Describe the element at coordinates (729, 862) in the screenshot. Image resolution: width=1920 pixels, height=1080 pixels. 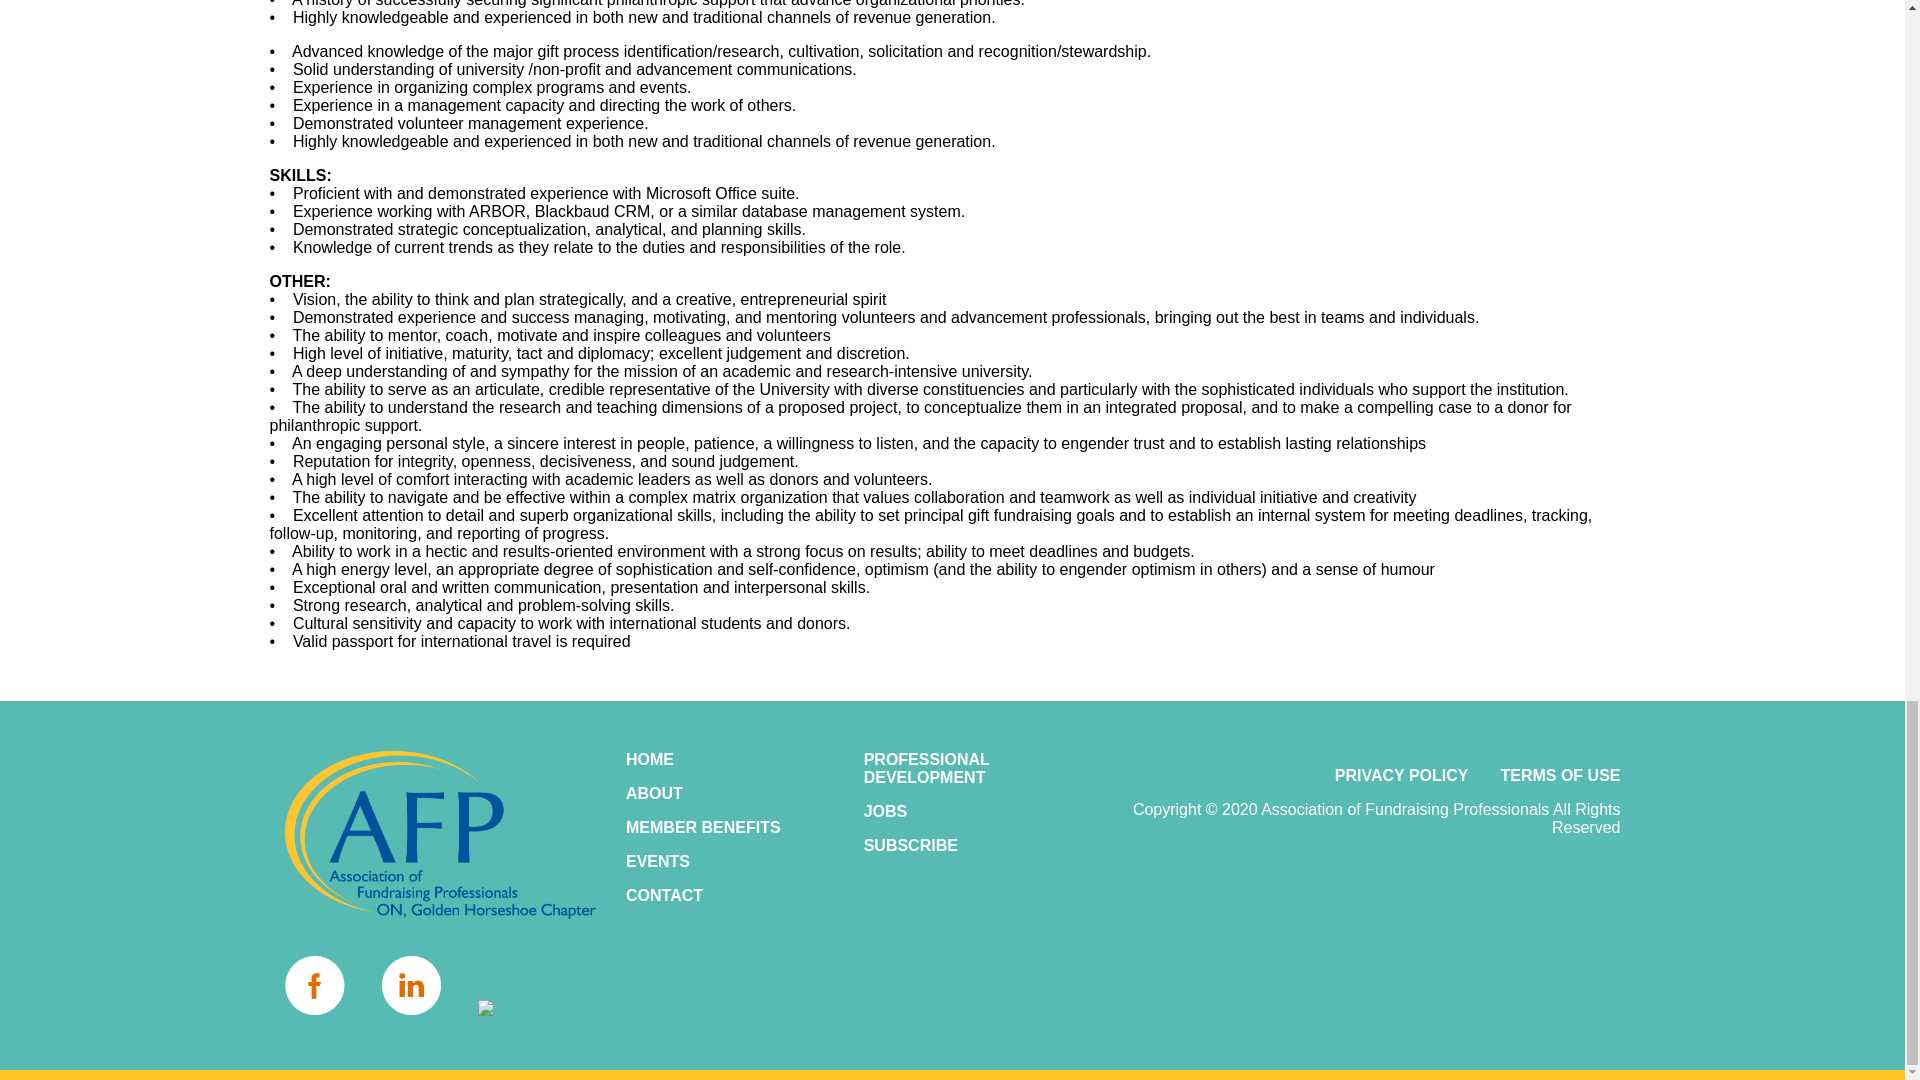
I see `EVENTS` at that location.